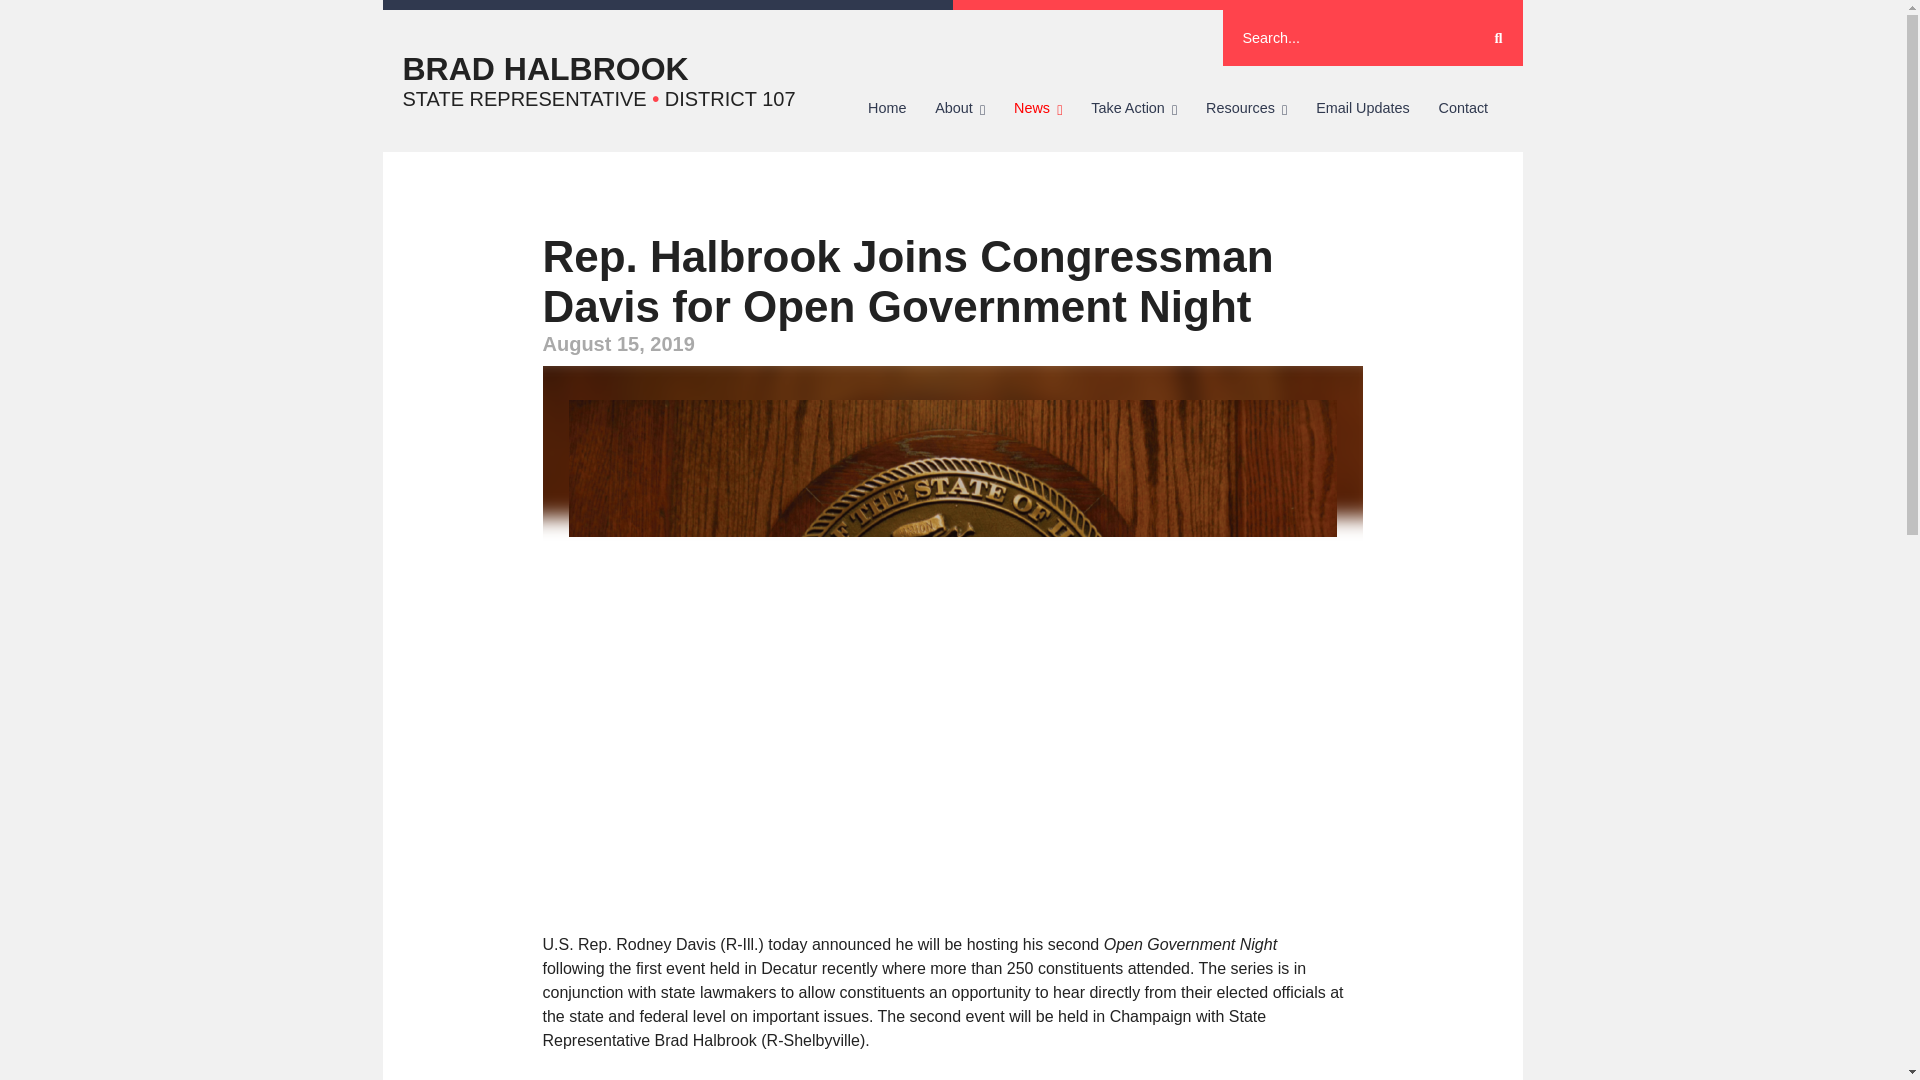 This screenshot has width=1920, height=1080. I want to click on Email Updates, so click(1362, 108).